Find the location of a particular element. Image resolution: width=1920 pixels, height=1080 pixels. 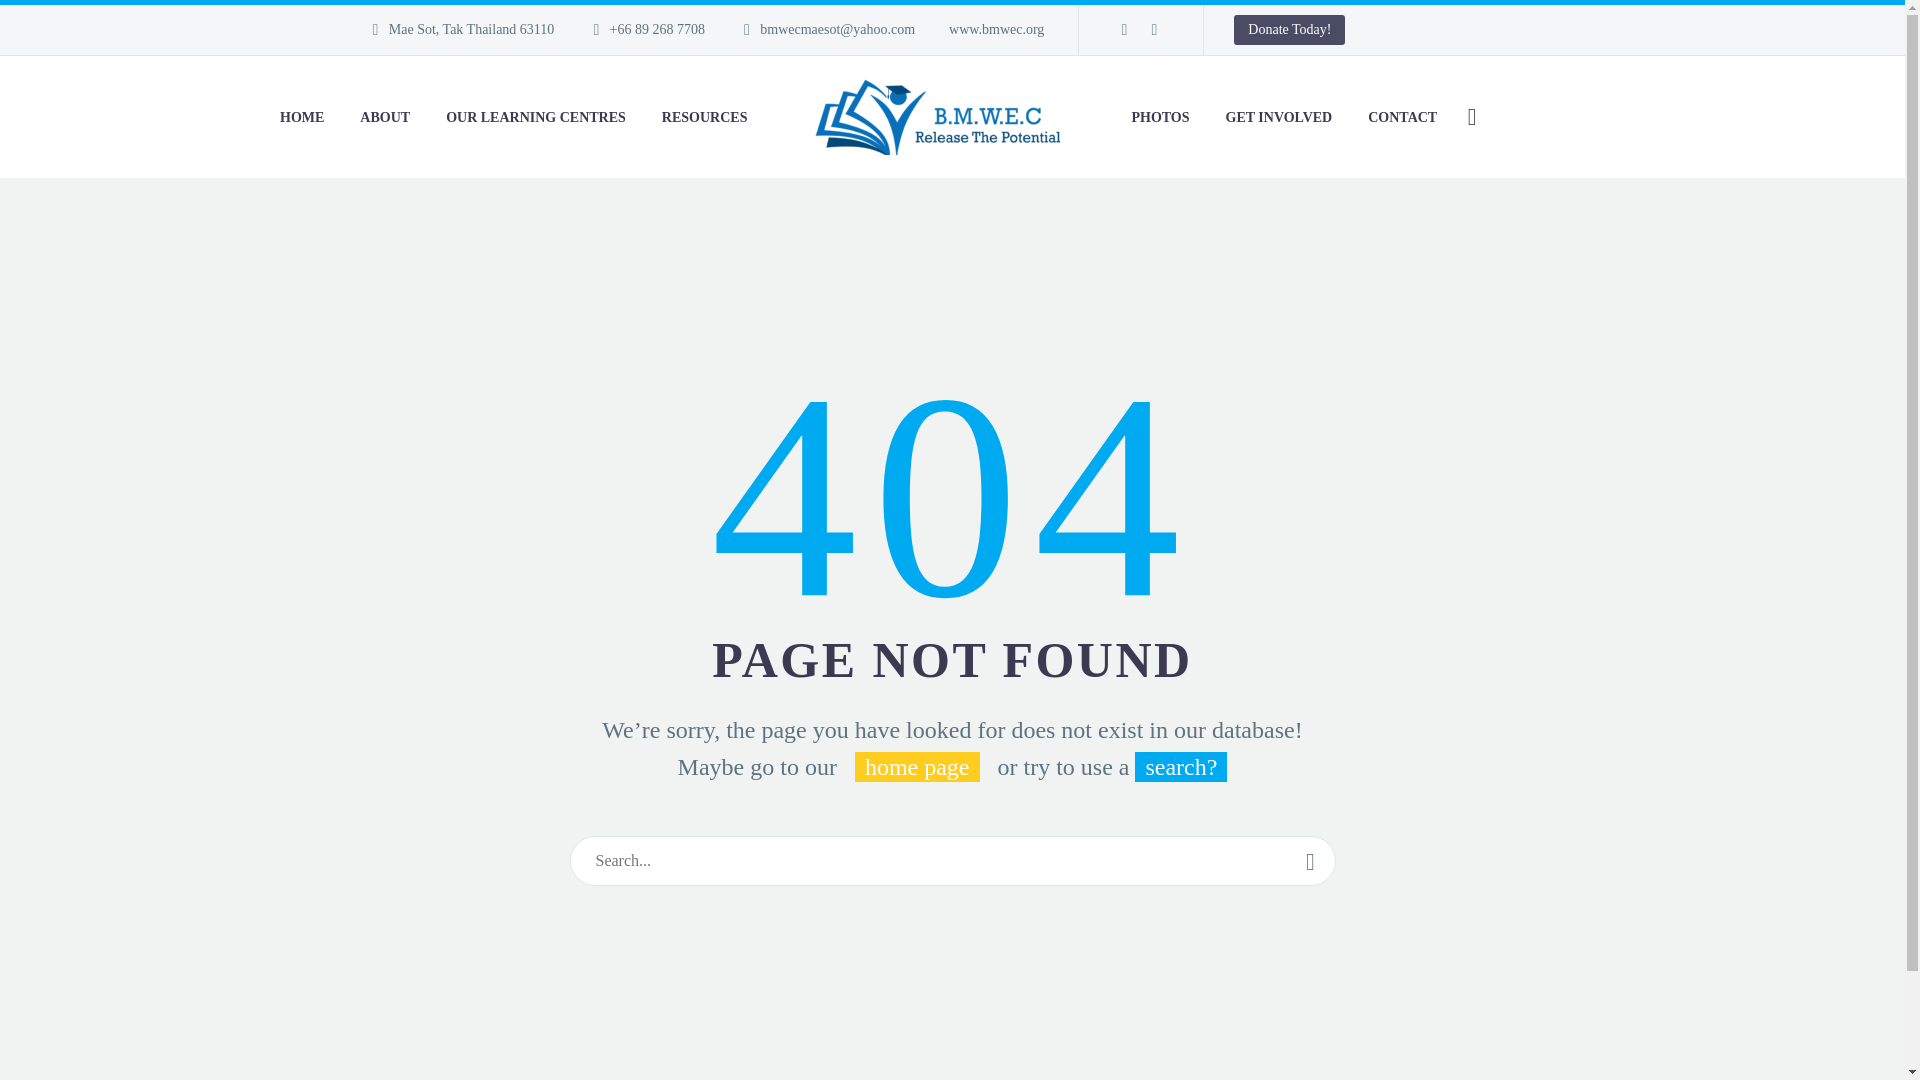

HOME is located at coordinates (302, 116).